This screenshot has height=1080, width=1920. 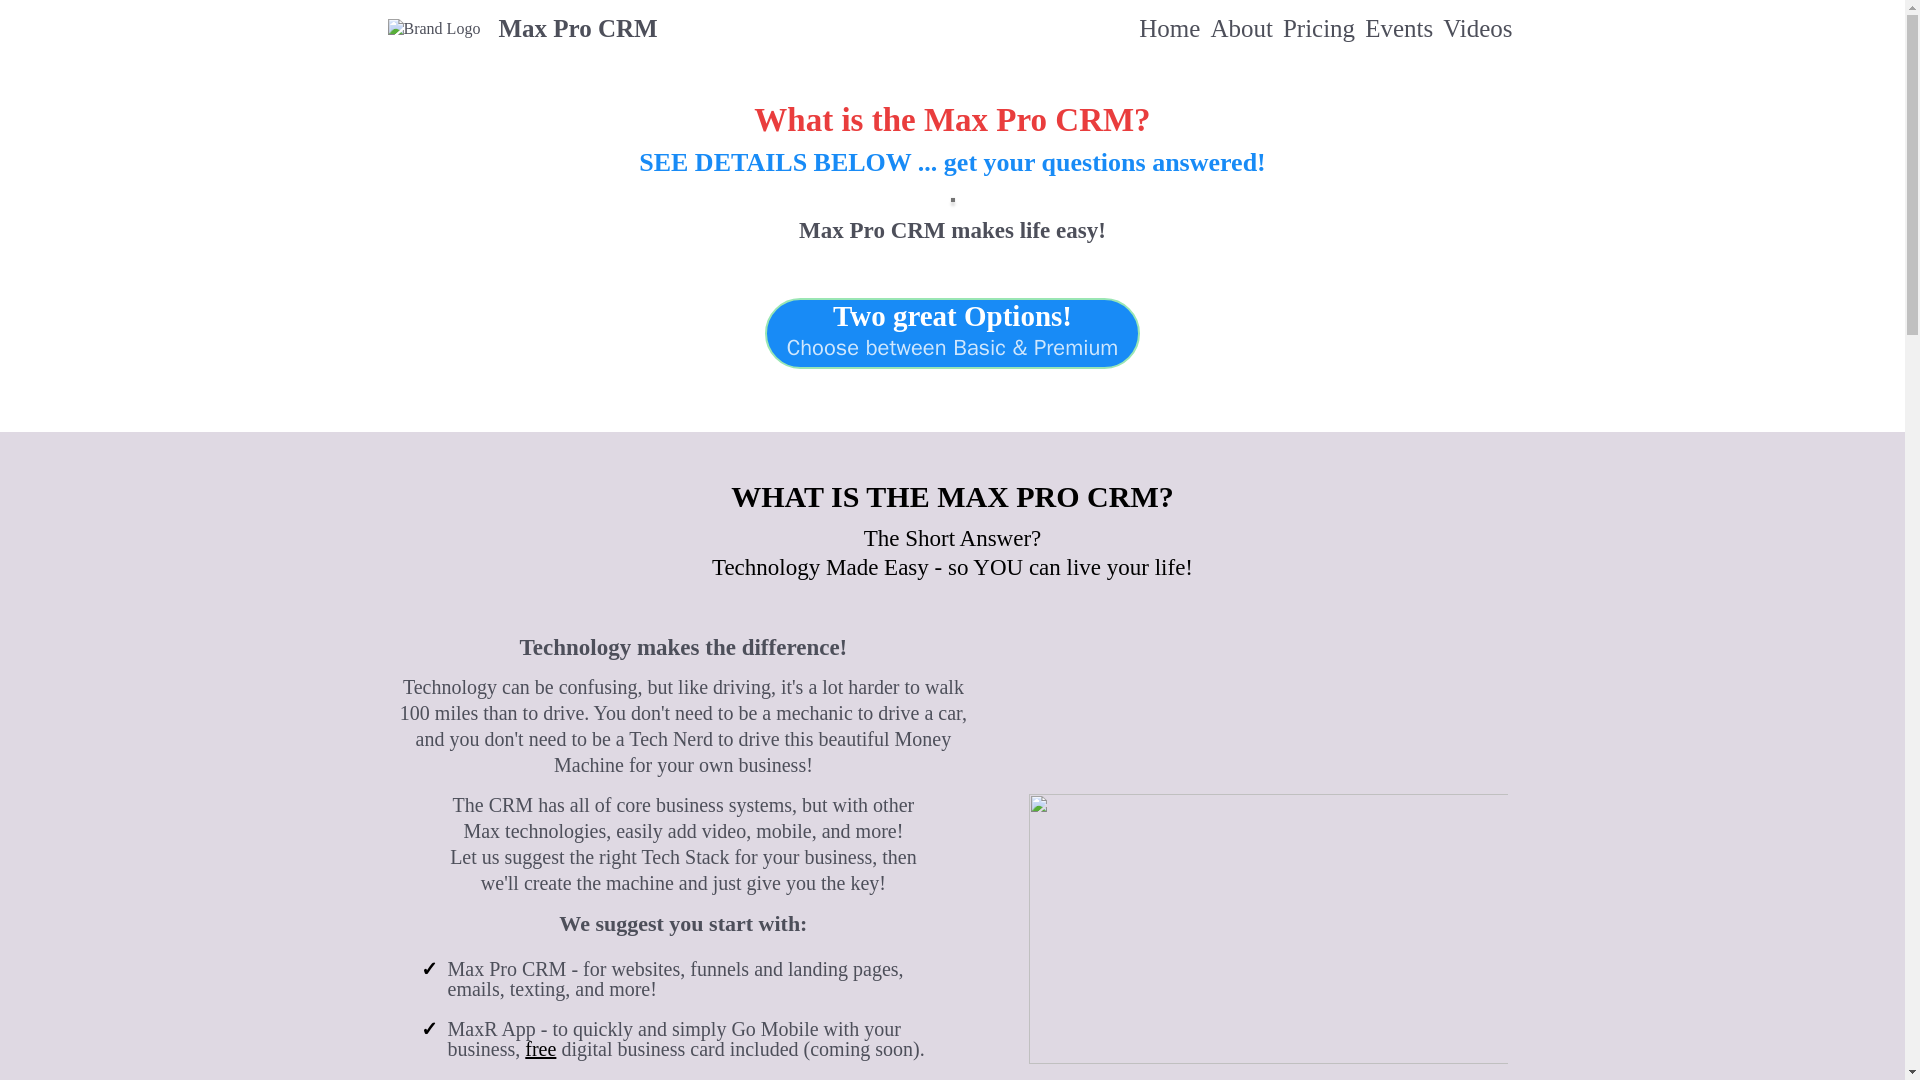 I want to click on Home, so click(x=1170, y=30).